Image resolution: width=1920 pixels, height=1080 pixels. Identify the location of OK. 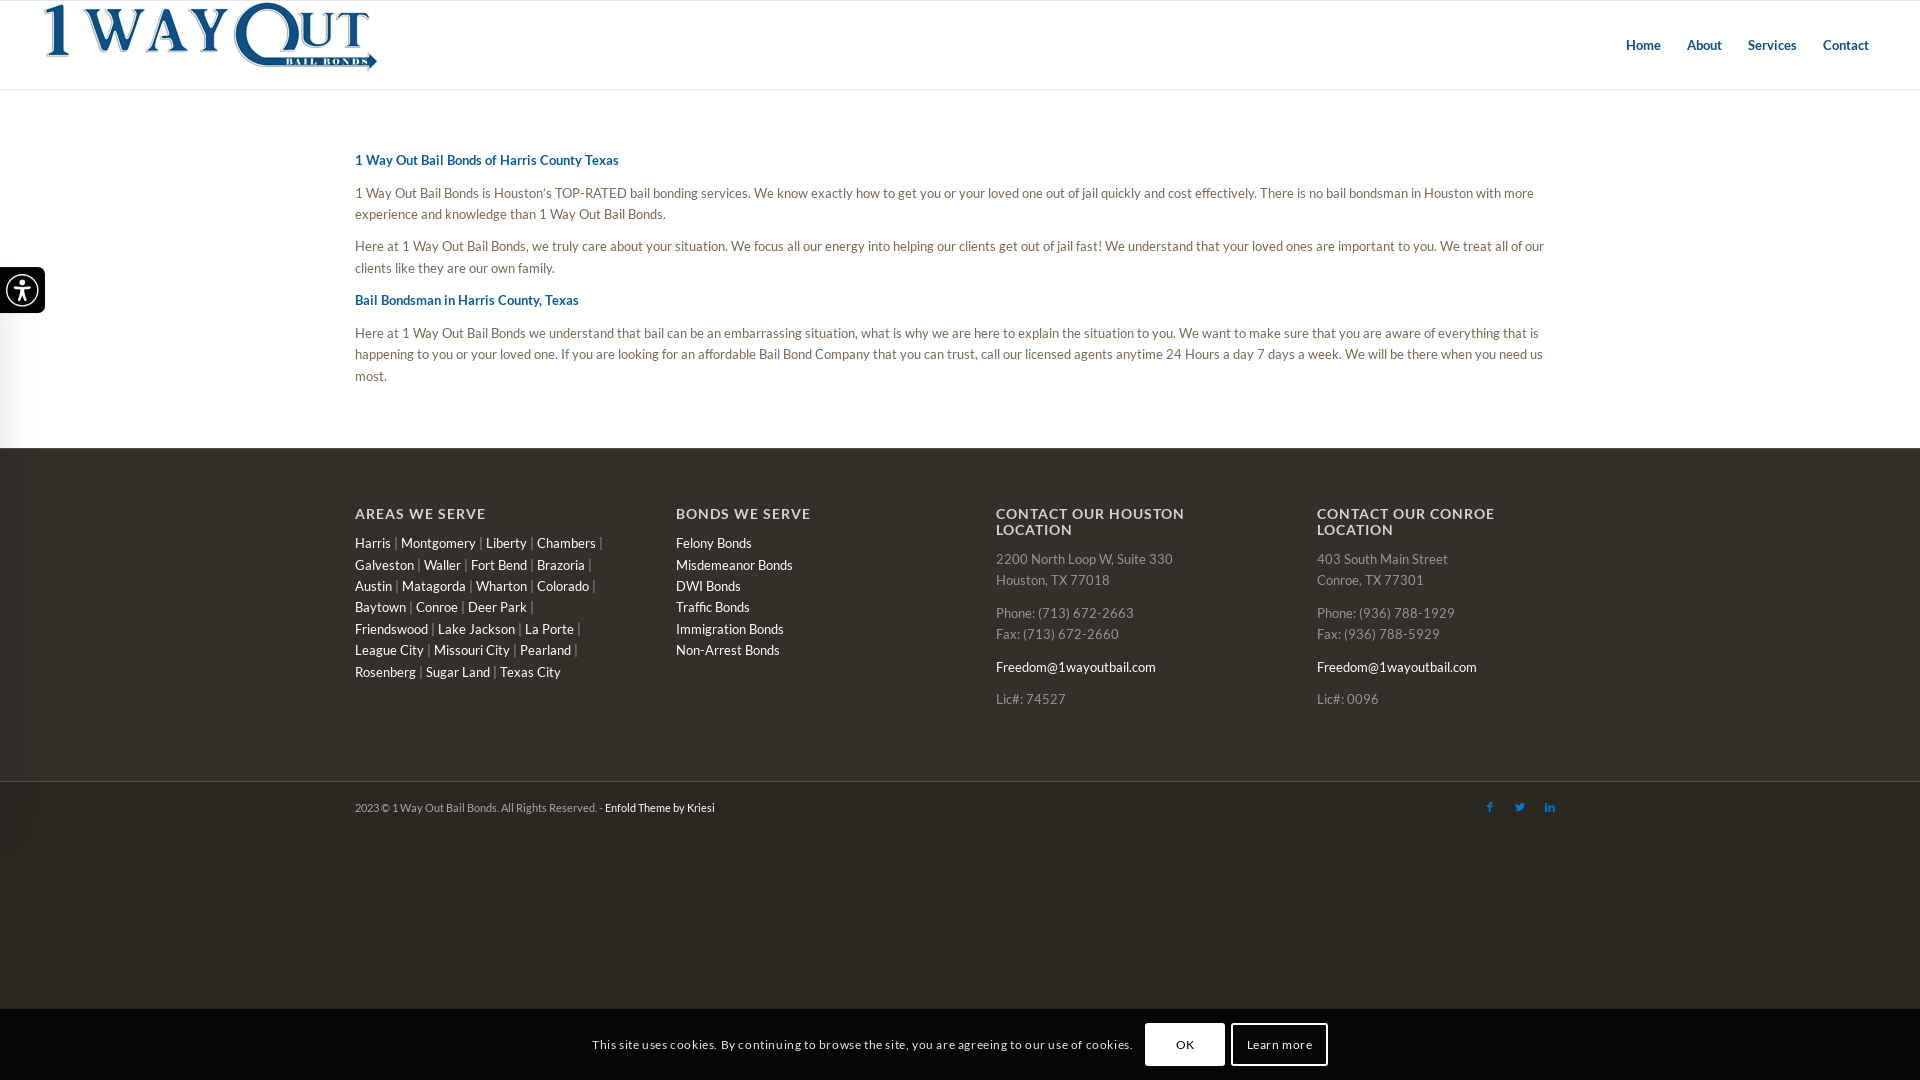
(1185, 1044).